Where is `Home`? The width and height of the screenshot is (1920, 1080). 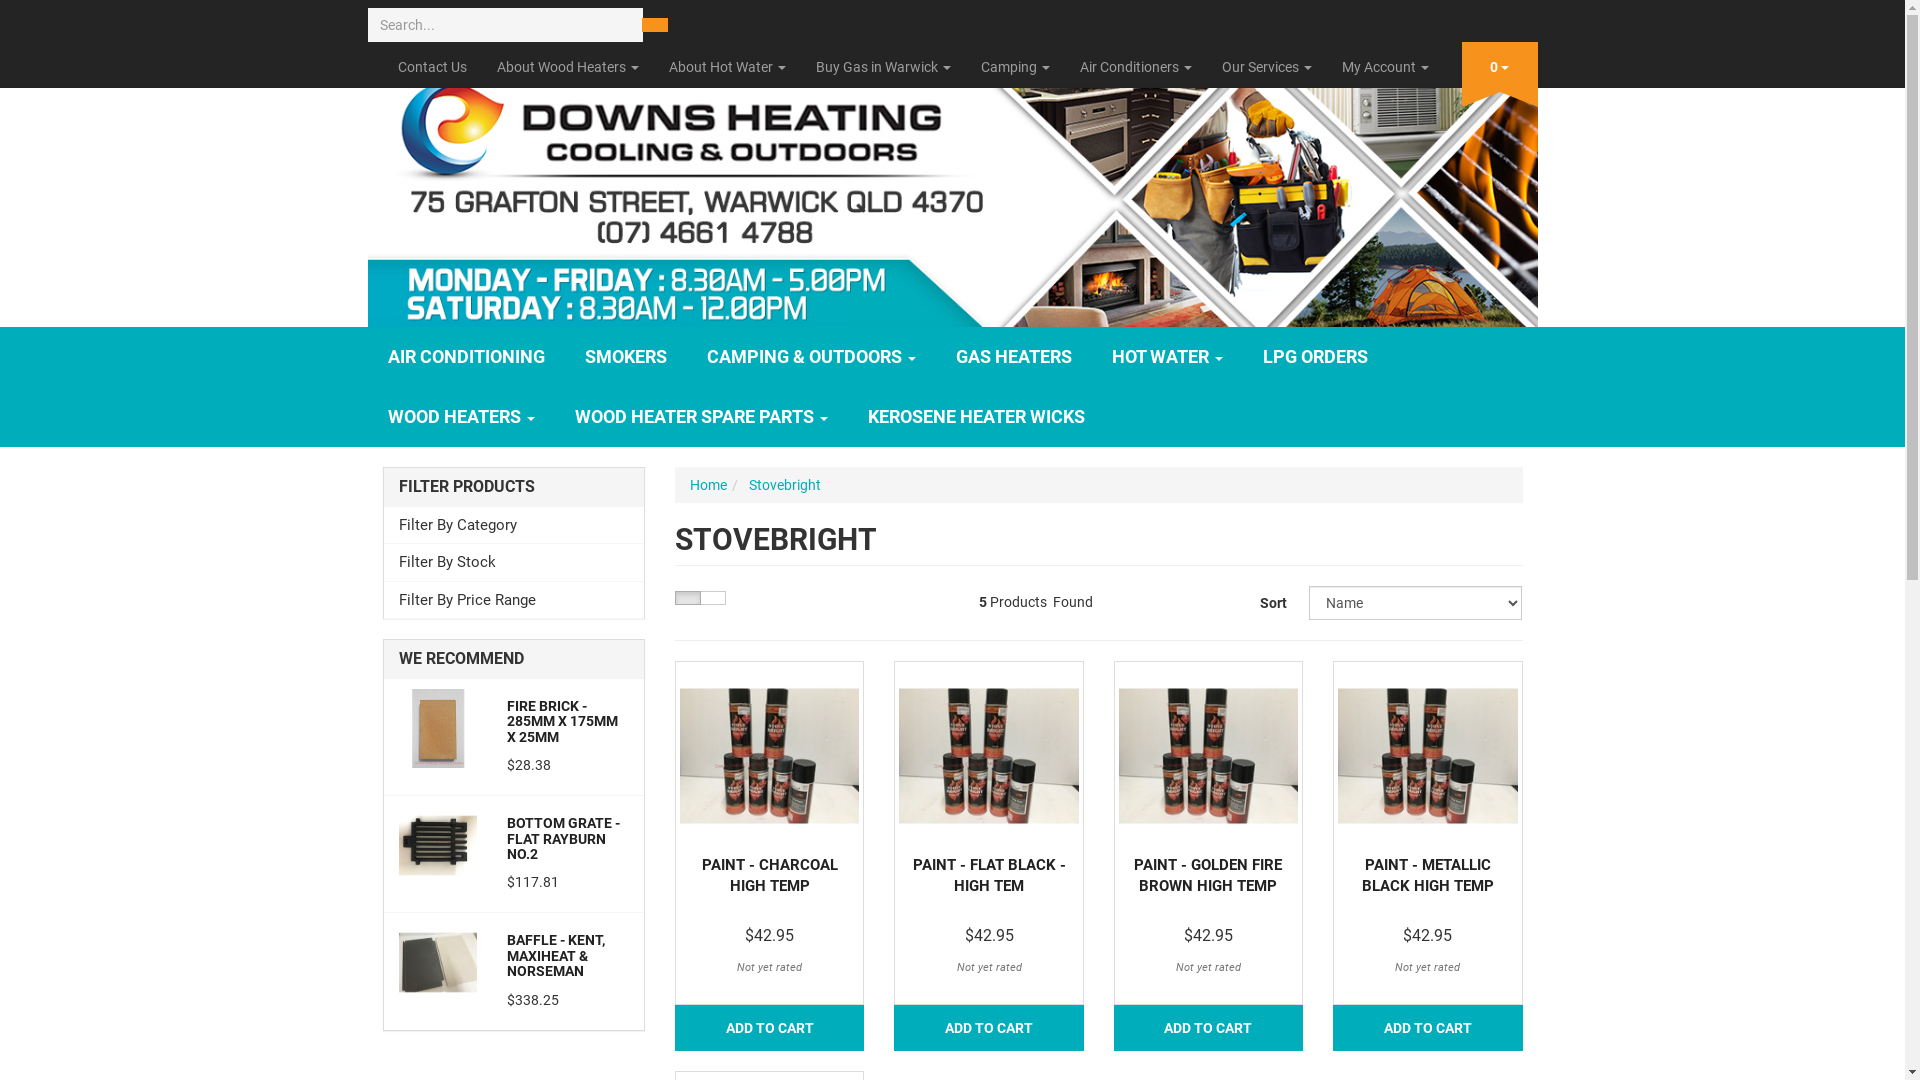 Home is located at coordinates (708, 485).